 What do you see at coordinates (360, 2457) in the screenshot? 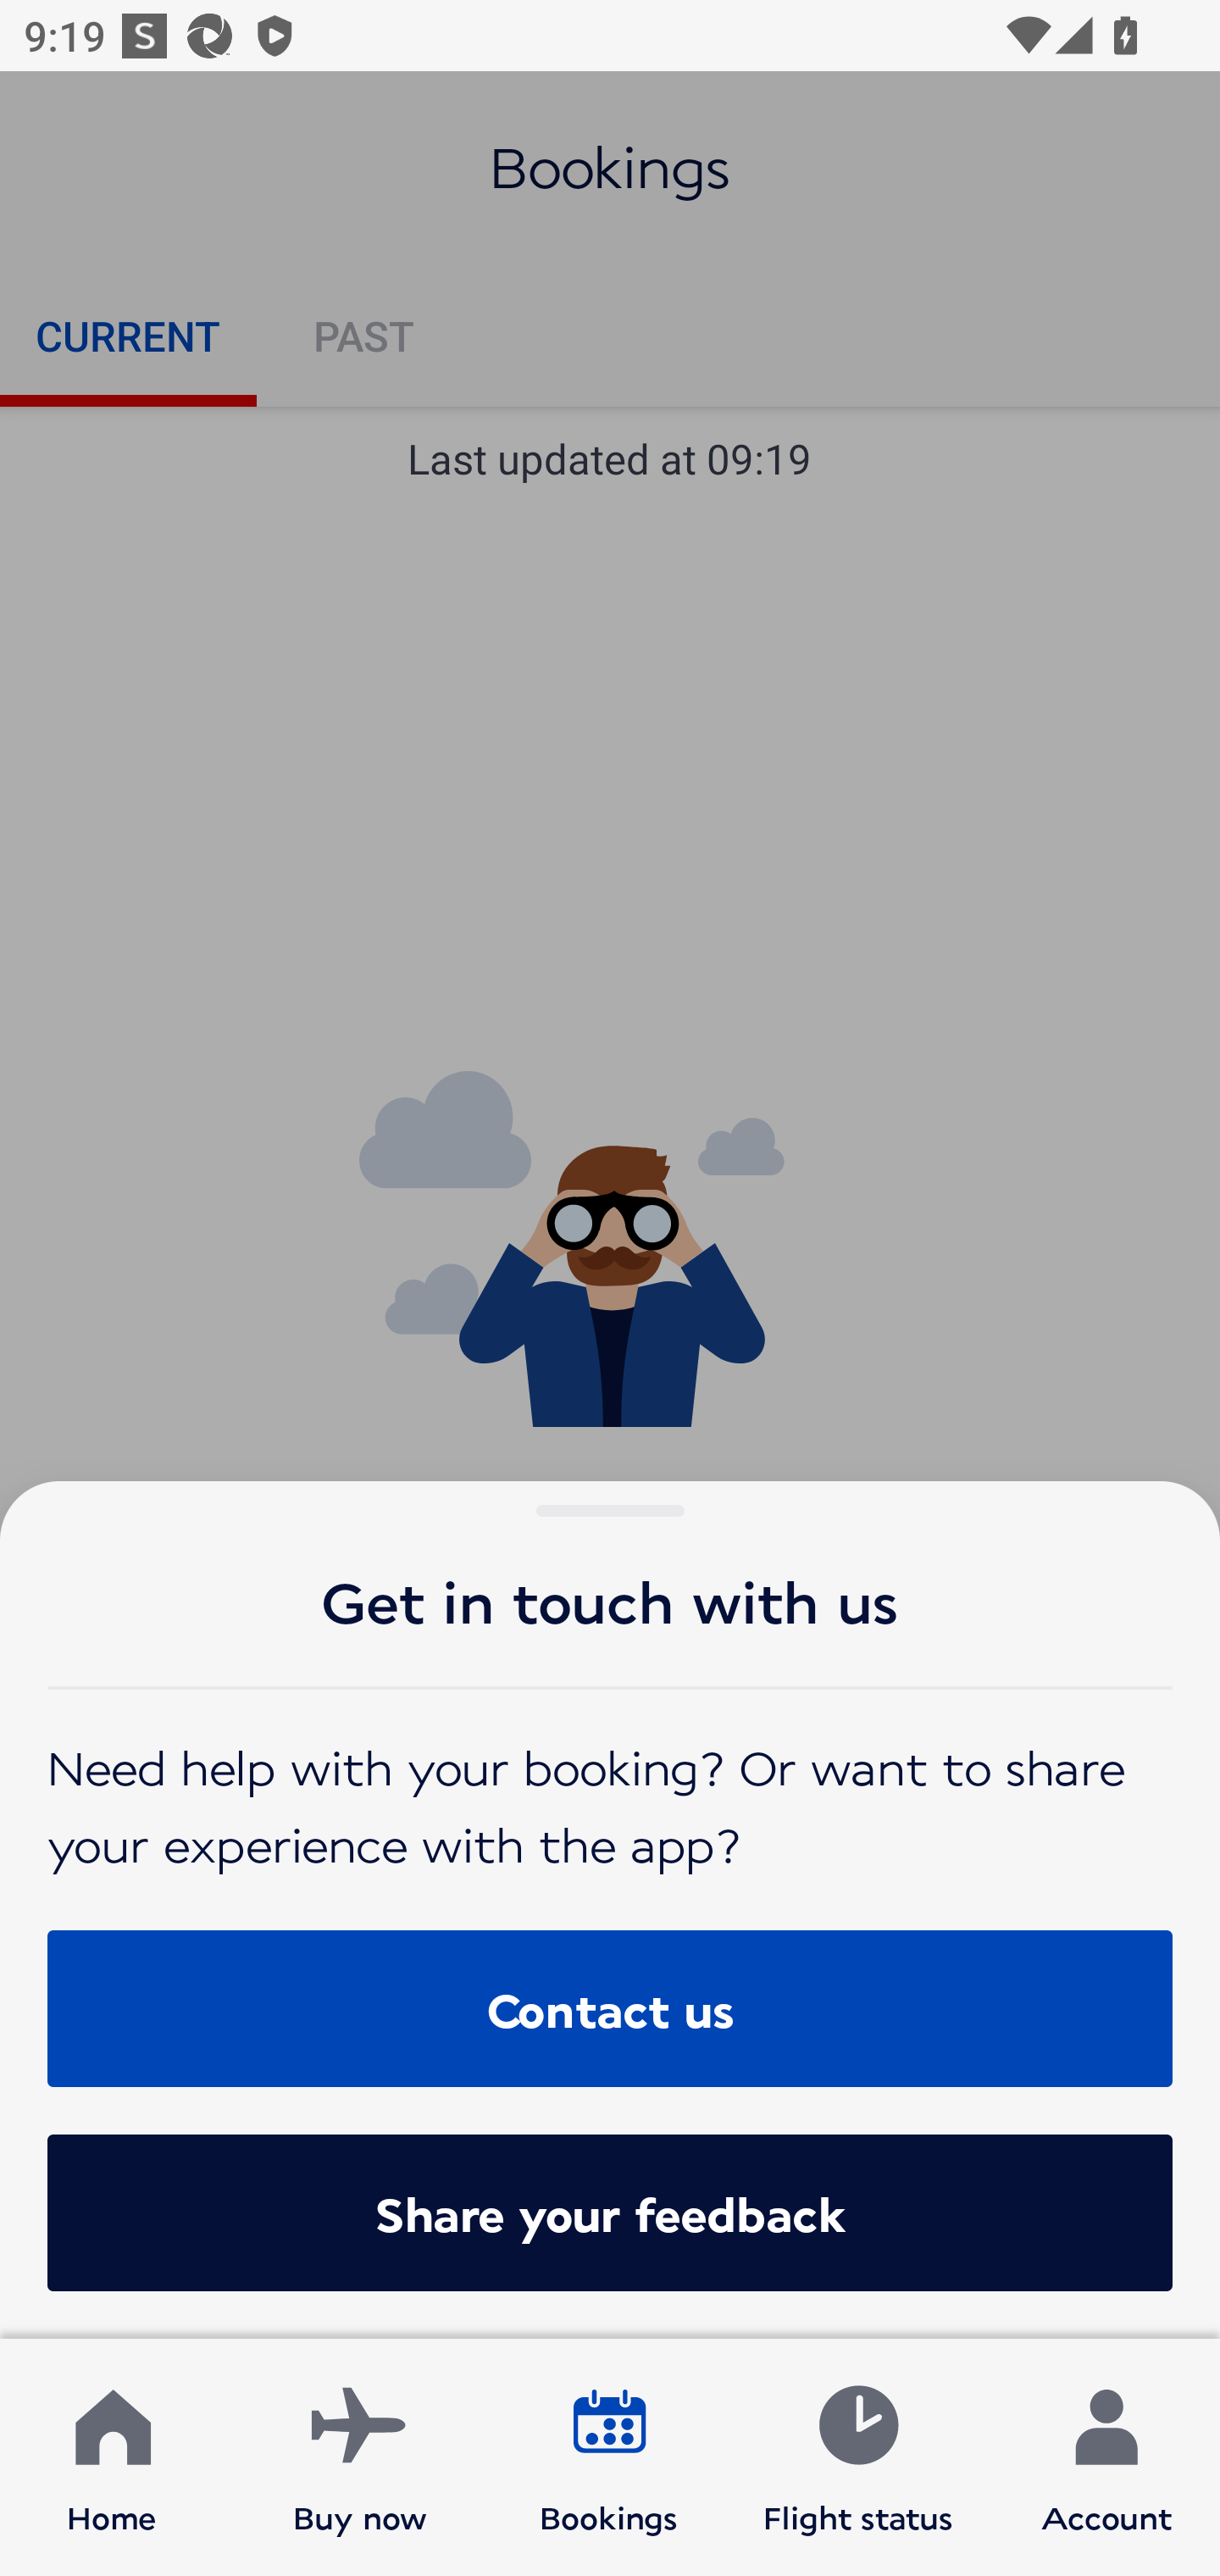
I see `Buy now` at bounding box center [360, 2457].